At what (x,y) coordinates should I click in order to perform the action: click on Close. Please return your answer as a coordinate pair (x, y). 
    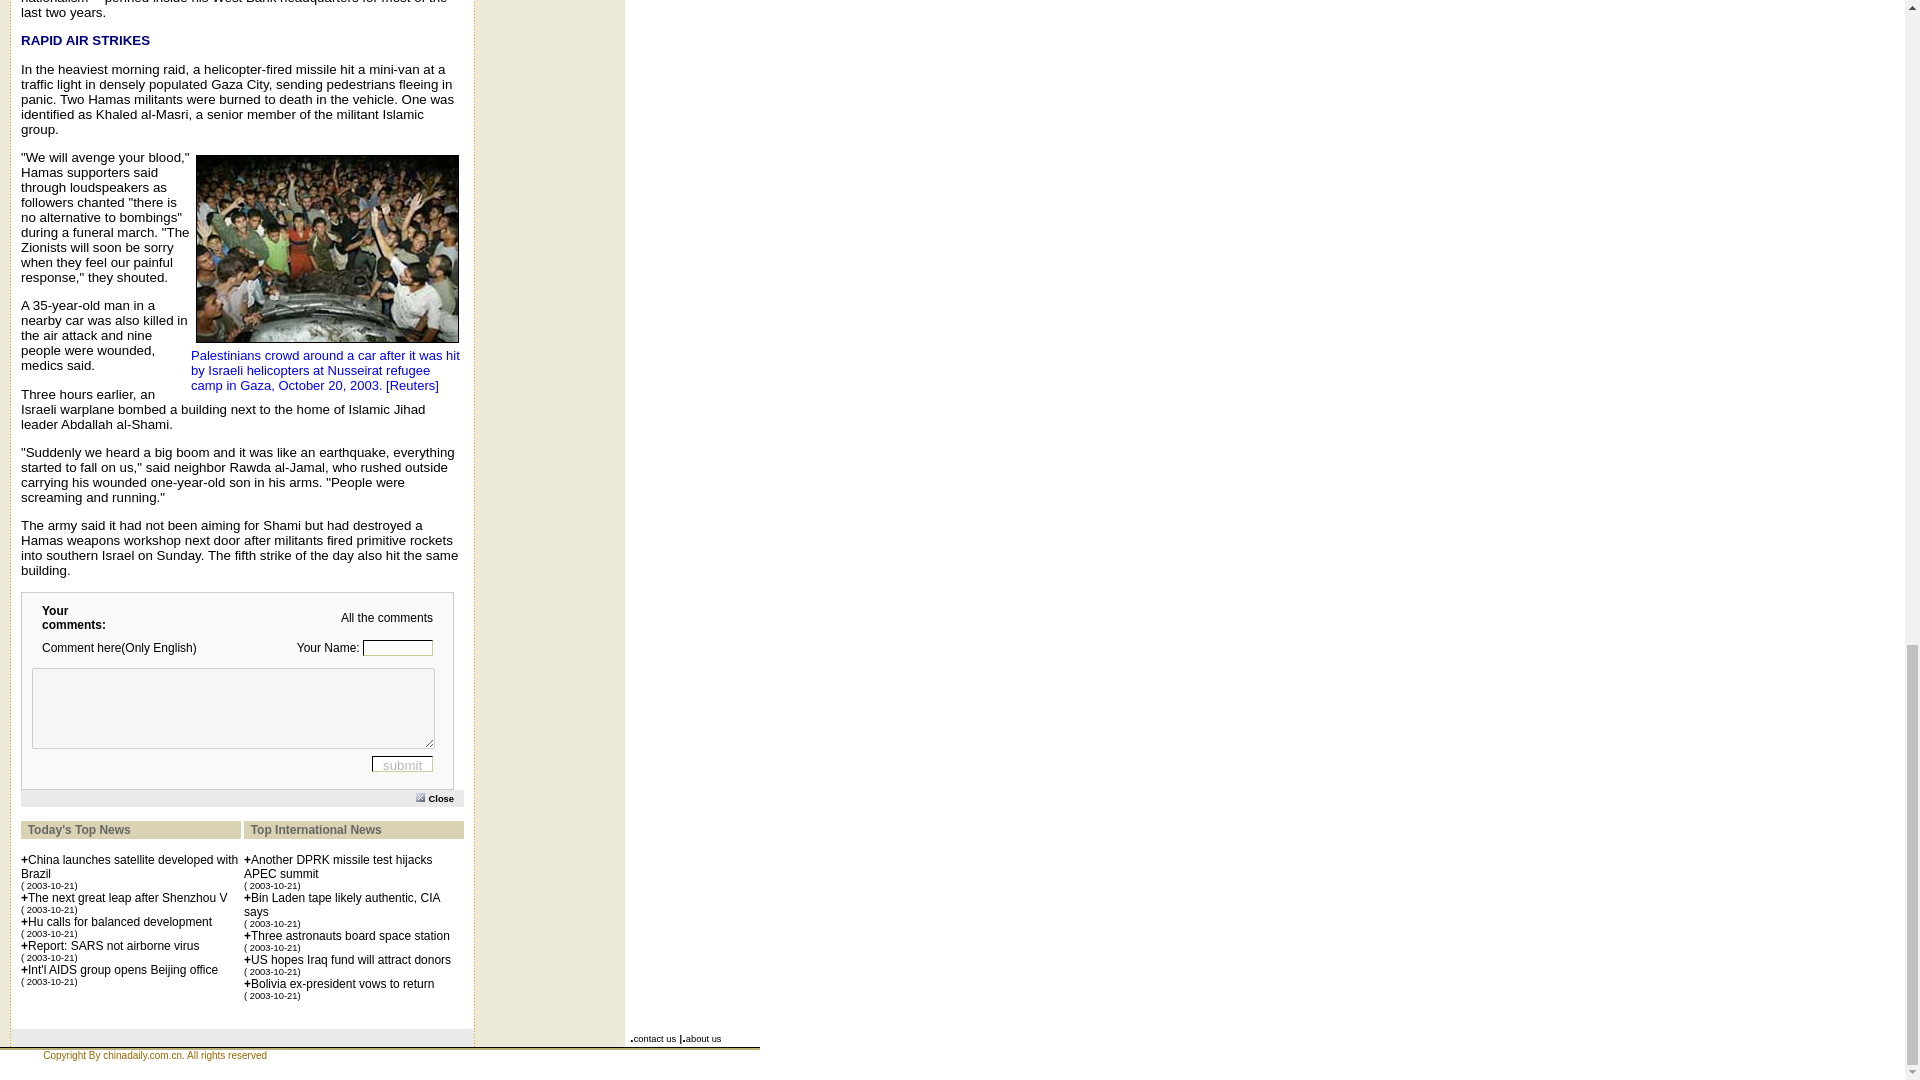
    Looking at the image, I should click on (440, 797).